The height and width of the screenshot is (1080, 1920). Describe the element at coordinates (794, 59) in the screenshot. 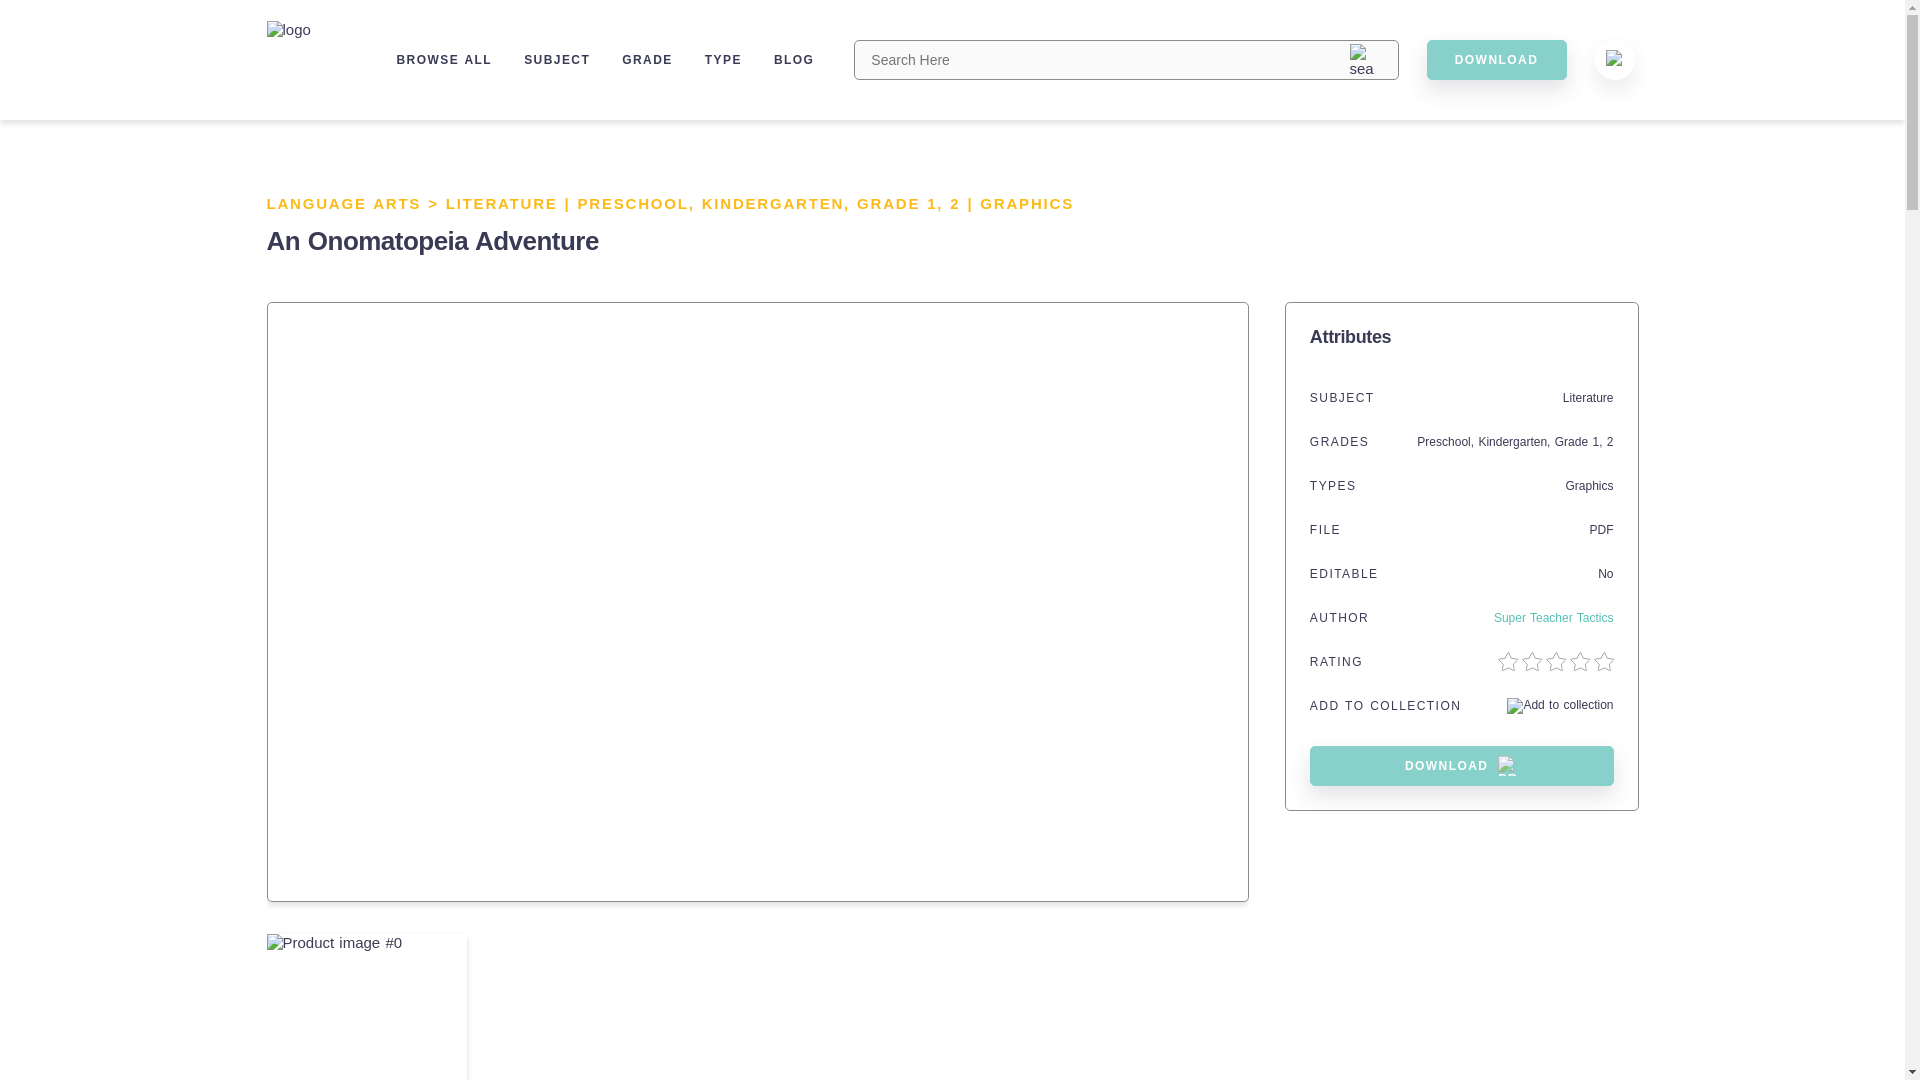

I see `BLOG` at that location.